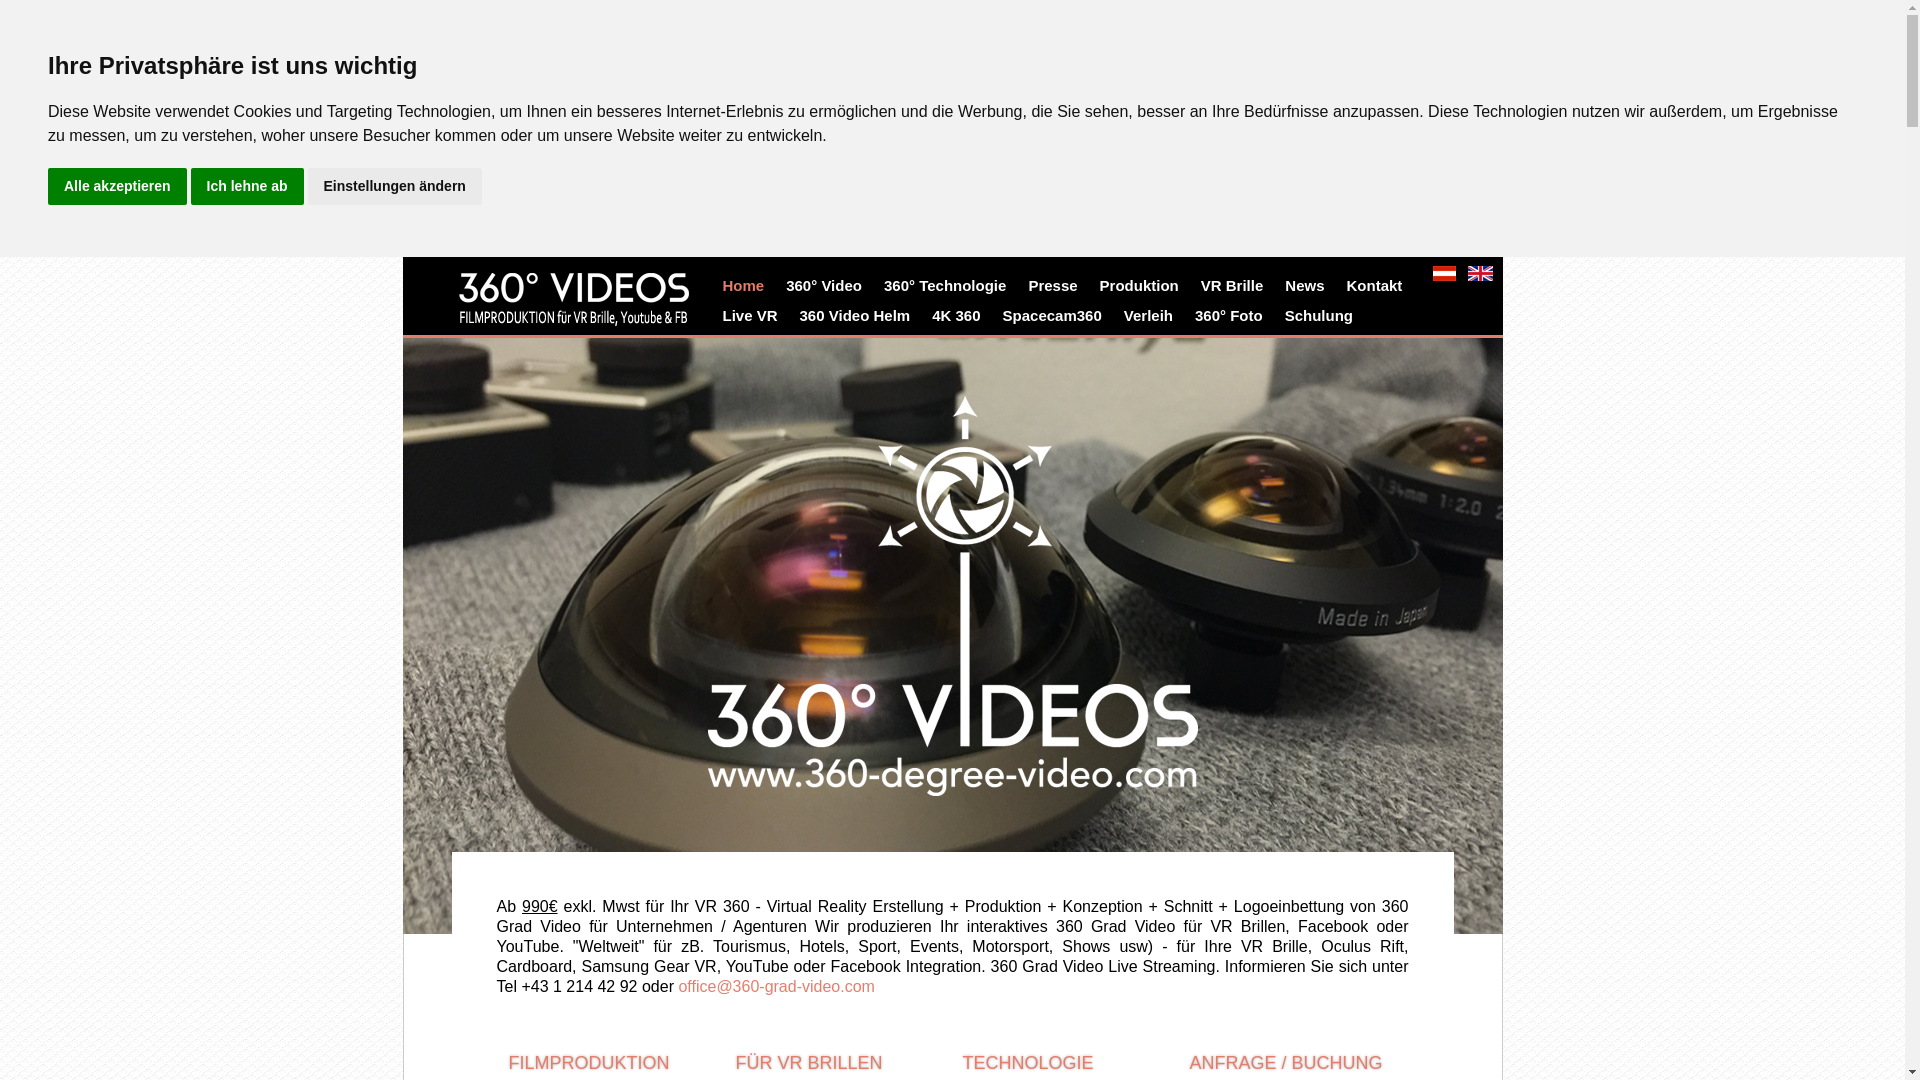  Describe the element at coordinates (1323, 316) in the screenshot. I see `Schulung` at that location.